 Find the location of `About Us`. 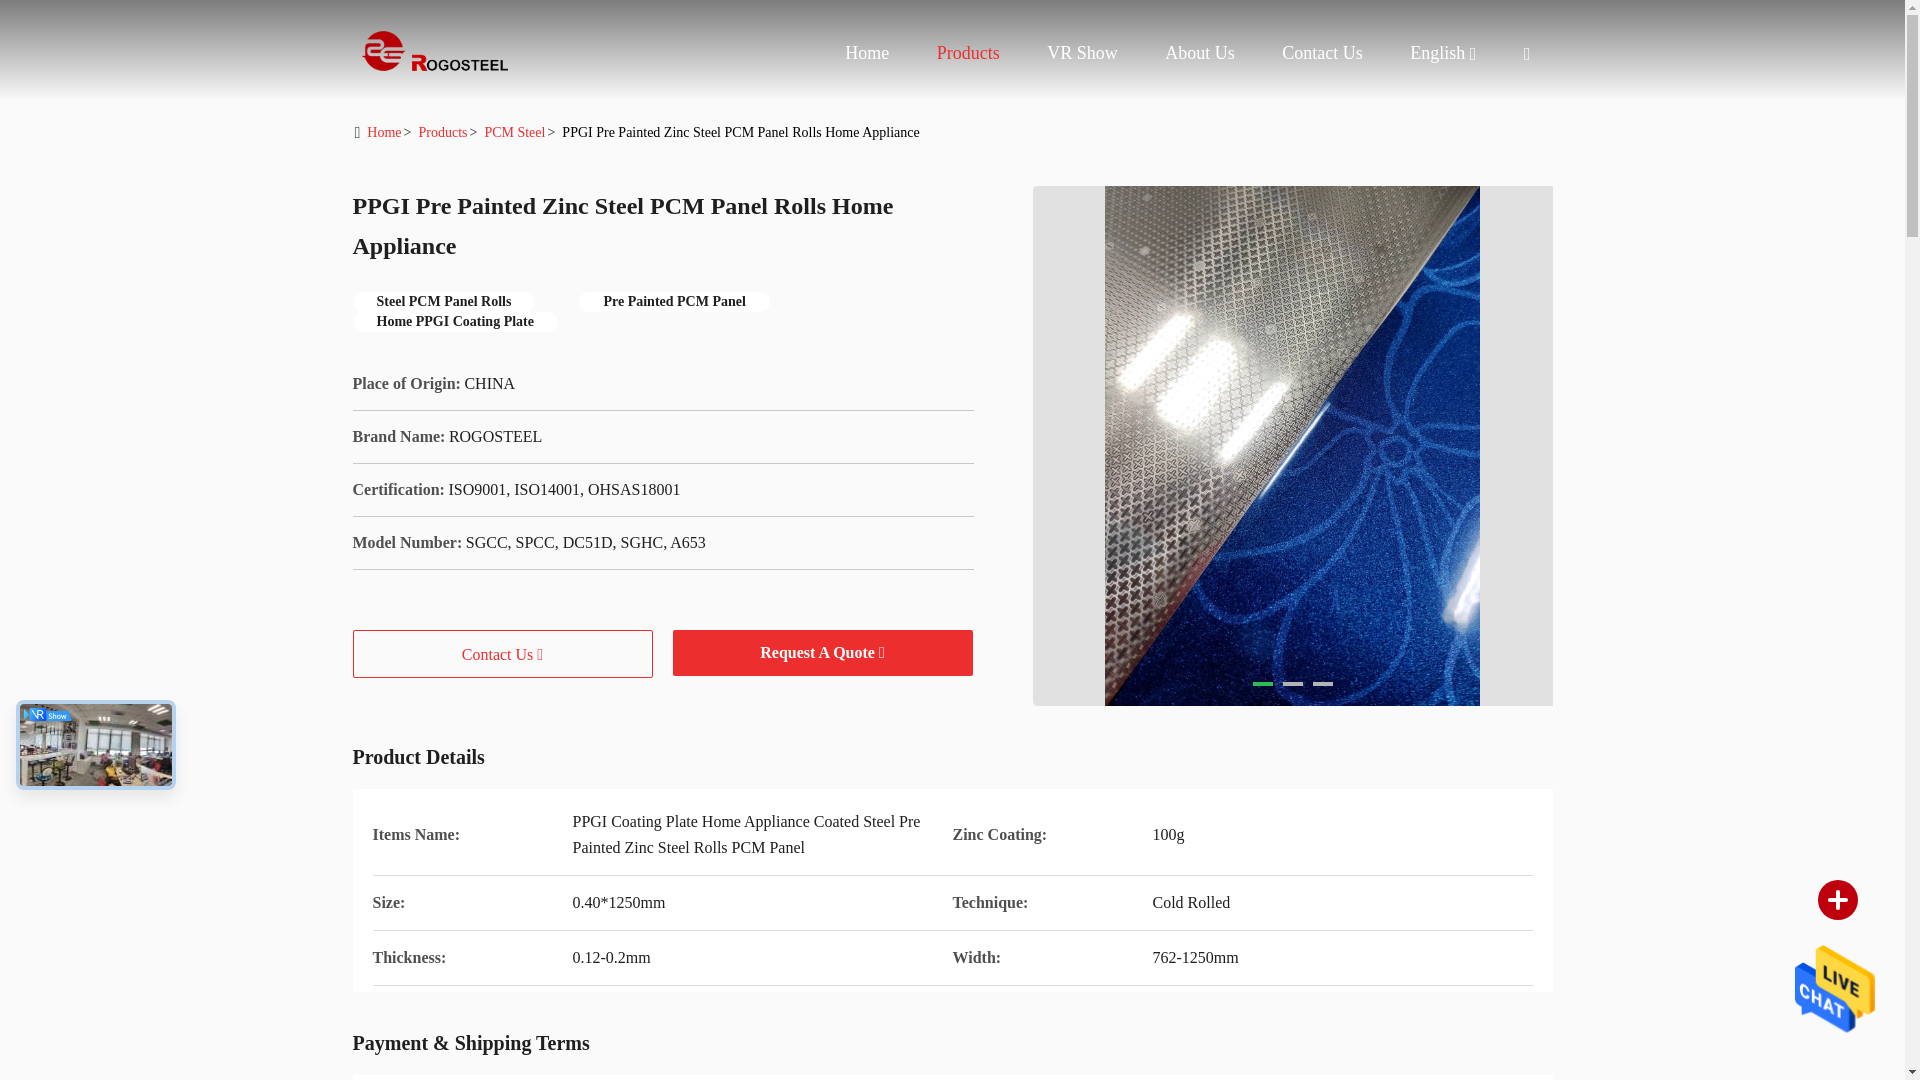

About Us is located at coordinates (1200, 52).